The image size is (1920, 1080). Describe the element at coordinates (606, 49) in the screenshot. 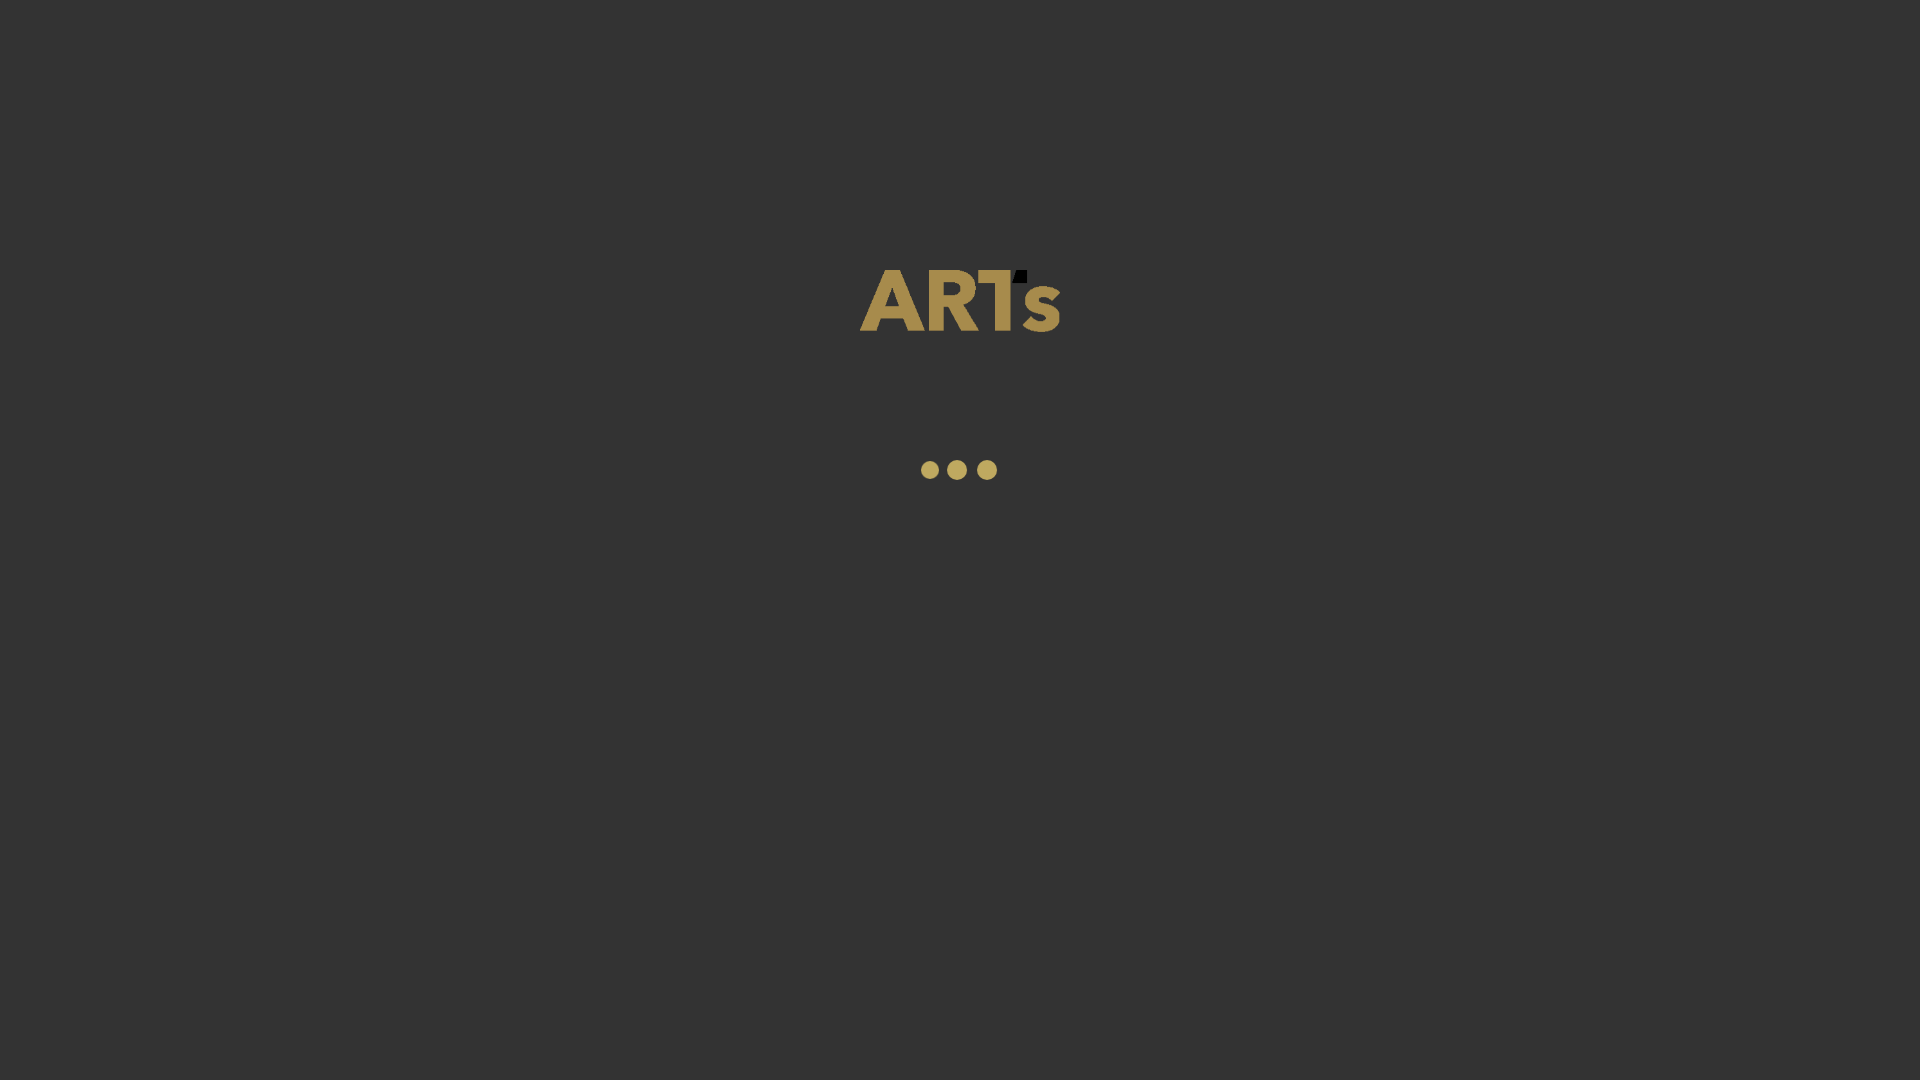

I see `Reservation` at that location.